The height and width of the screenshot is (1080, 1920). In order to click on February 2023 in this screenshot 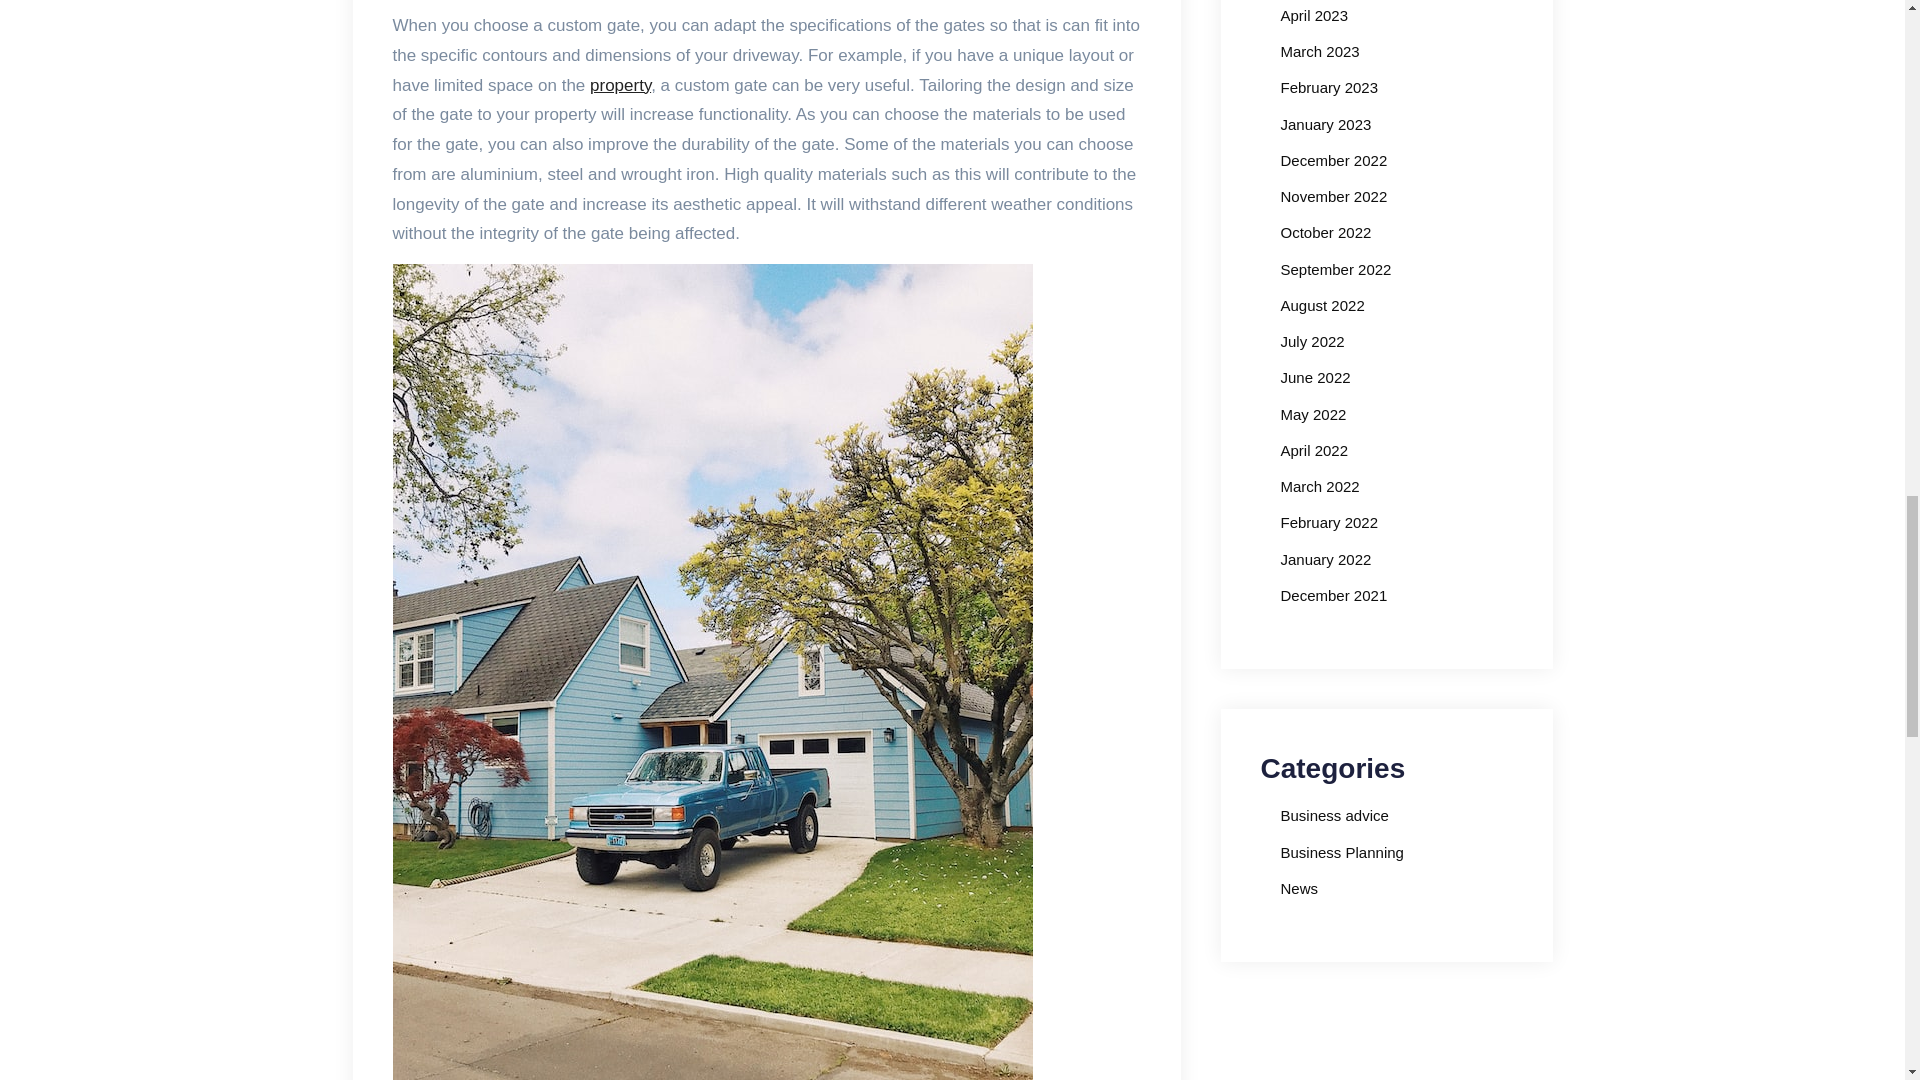, I will do `click(1329, 87)`.